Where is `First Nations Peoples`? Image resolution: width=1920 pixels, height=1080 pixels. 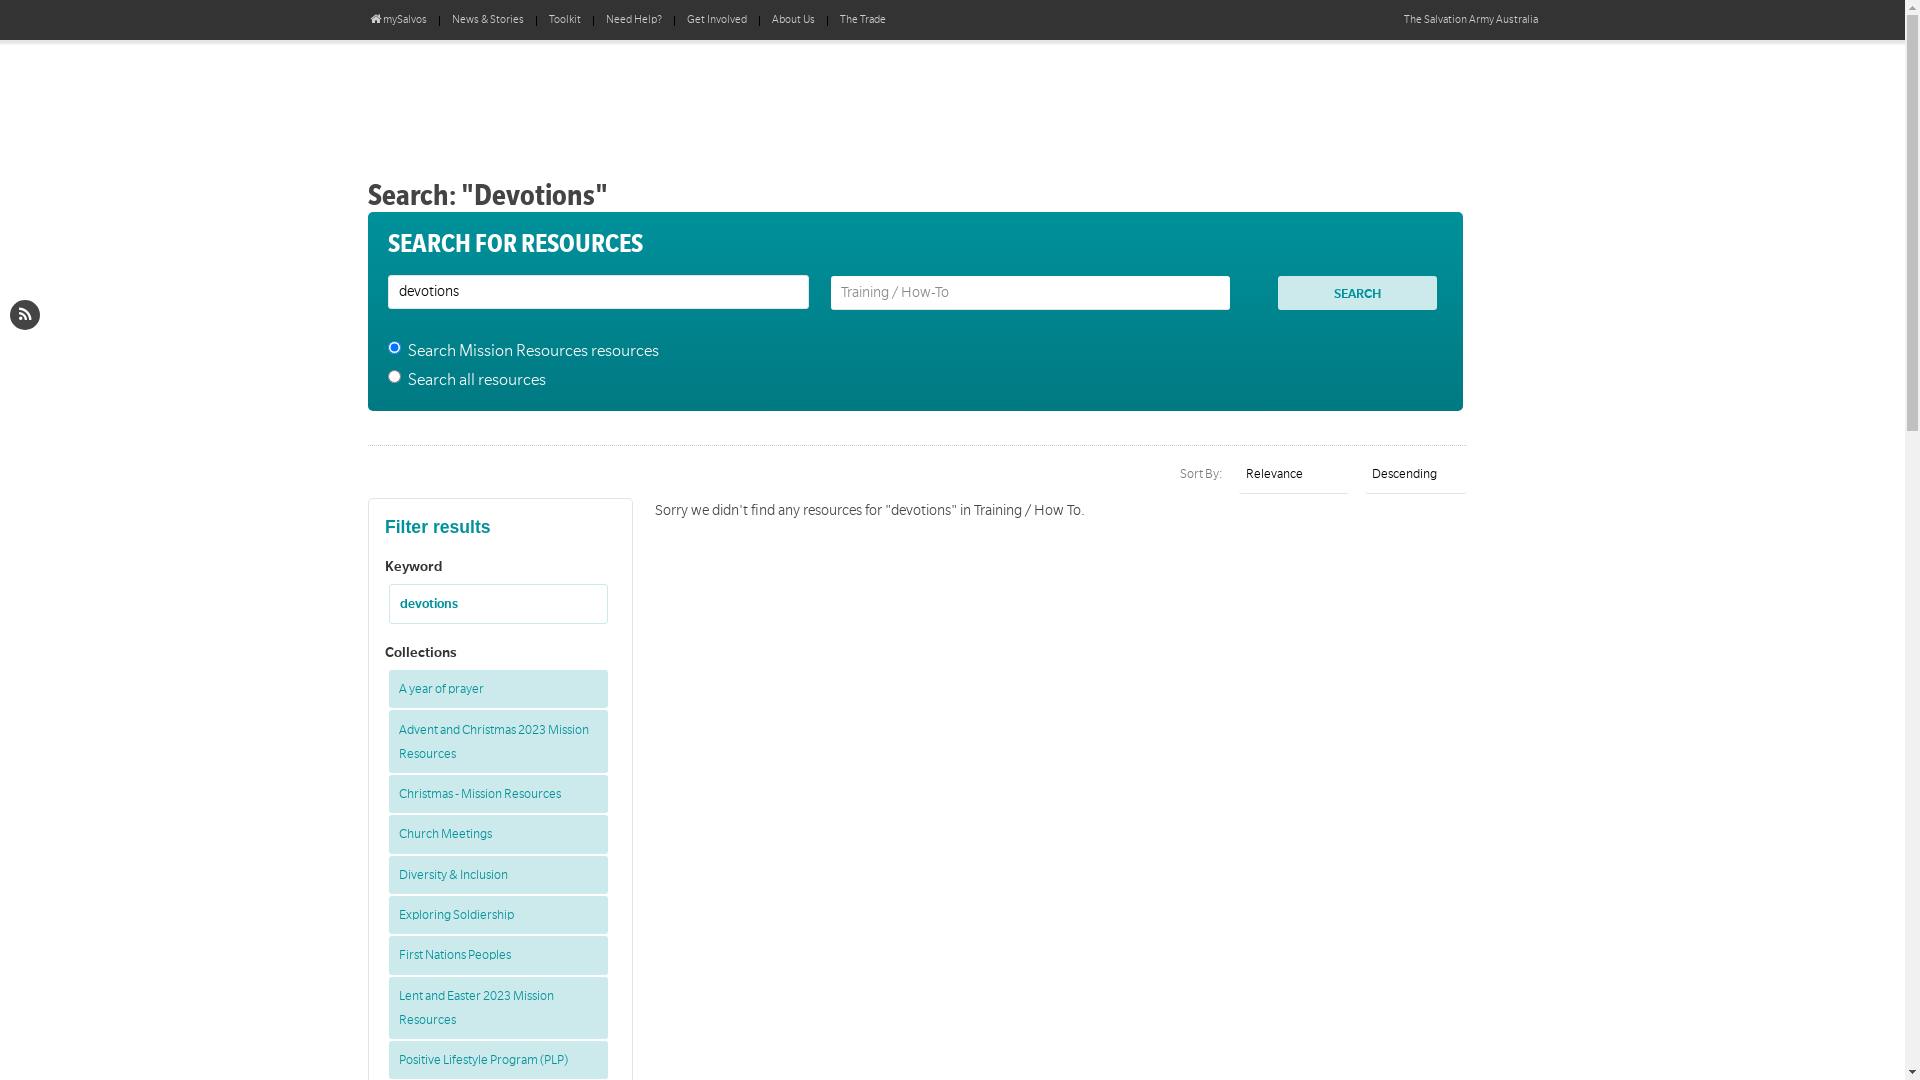
First Nations Peoples is located at coordinates (498, 955).